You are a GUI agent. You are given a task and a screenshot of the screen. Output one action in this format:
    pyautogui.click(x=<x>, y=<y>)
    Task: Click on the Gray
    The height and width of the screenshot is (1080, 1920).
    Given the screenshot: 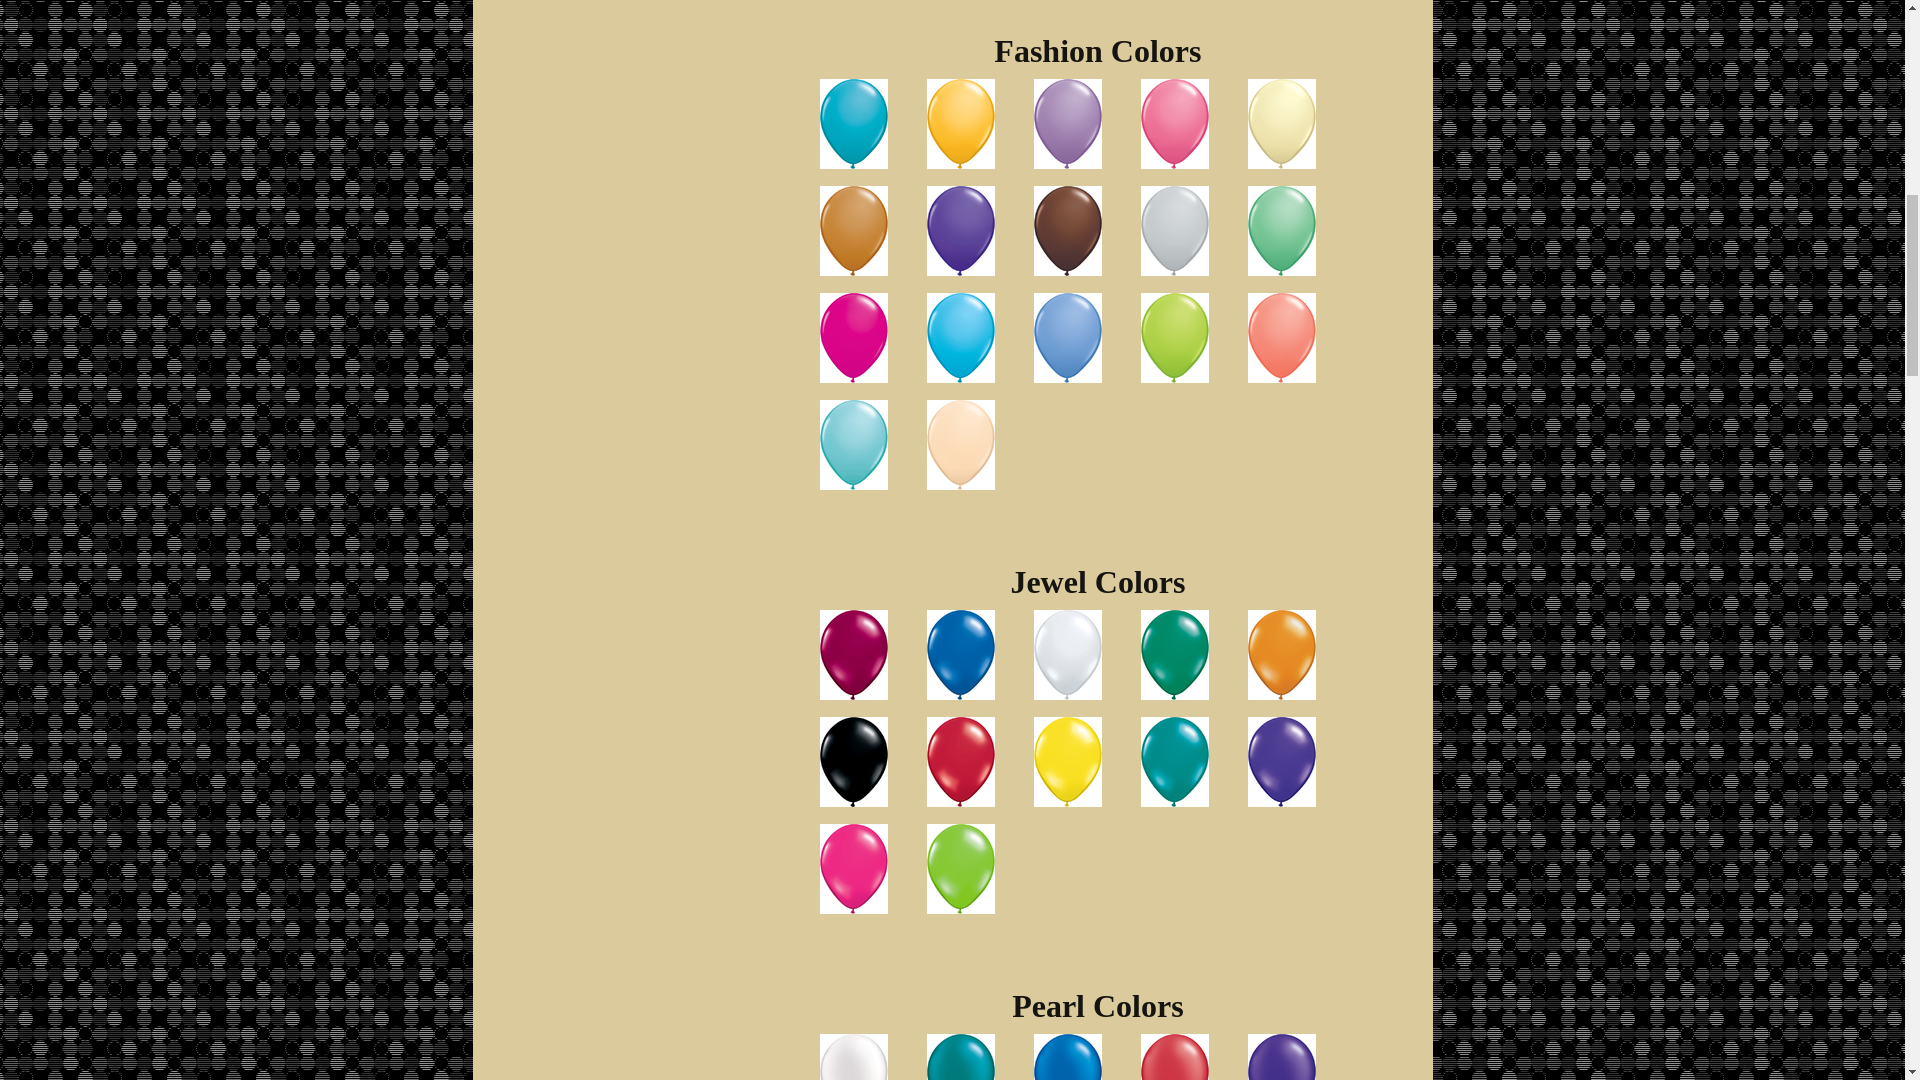 What is the action you would take?
    pyautogui.click(x=1174, y=230)
    